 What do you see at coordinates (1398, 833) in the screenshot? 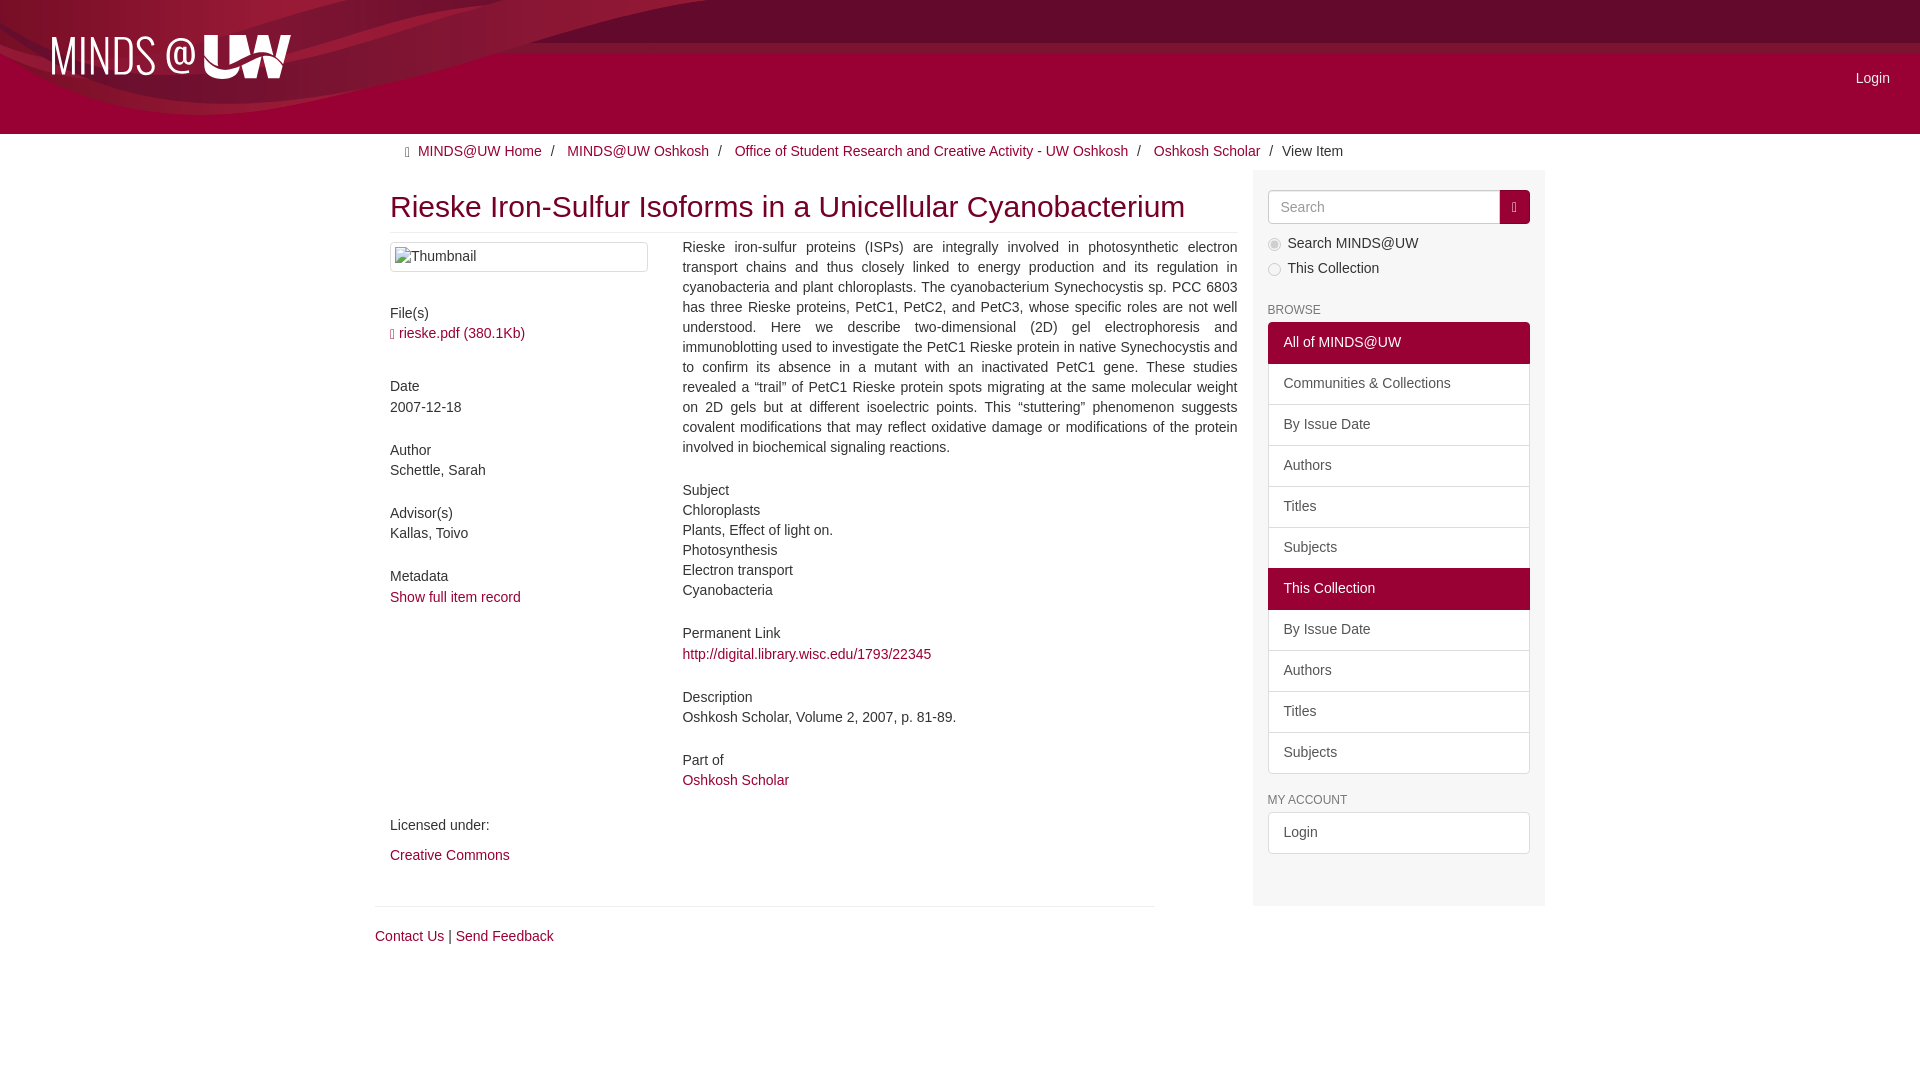
I see `Login` at bounding box center [1398, 833].